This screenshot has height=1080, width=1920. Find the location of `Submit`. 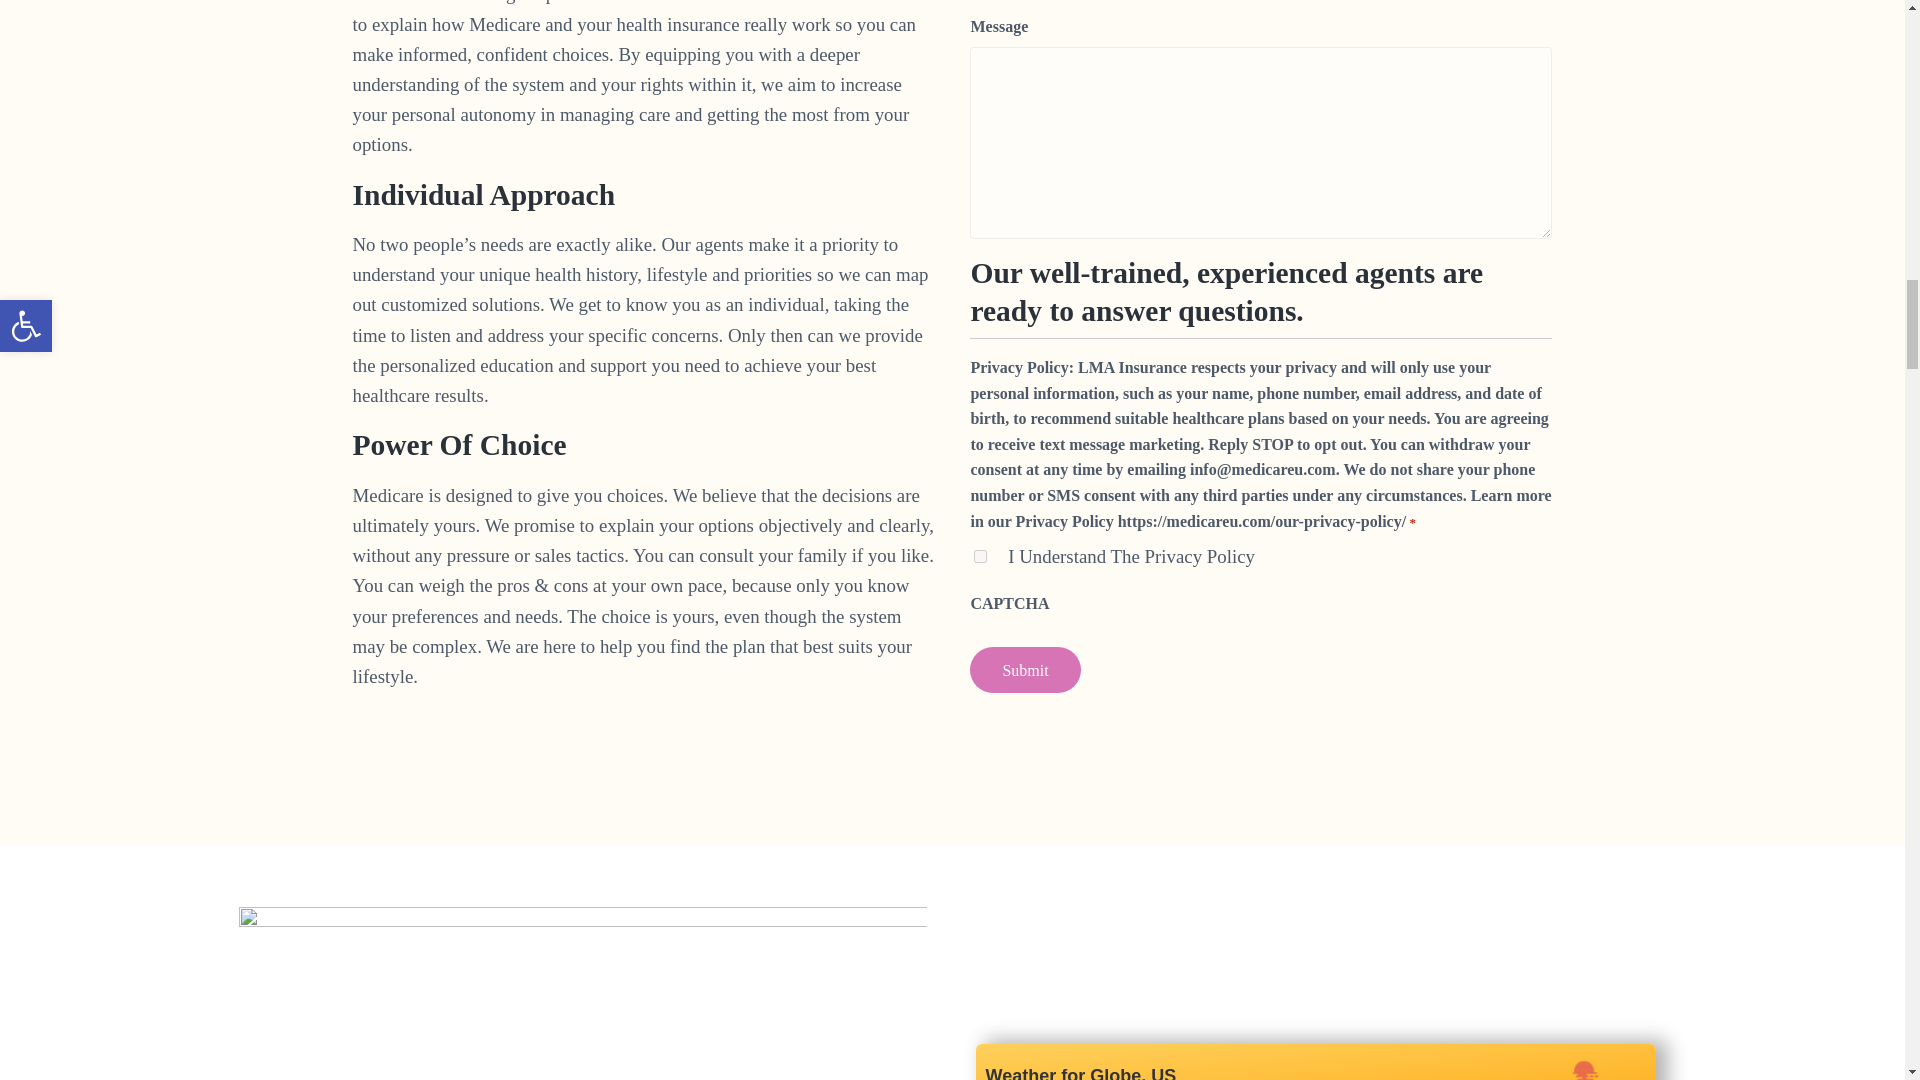

Submit is located at coordinates (1024, 670).